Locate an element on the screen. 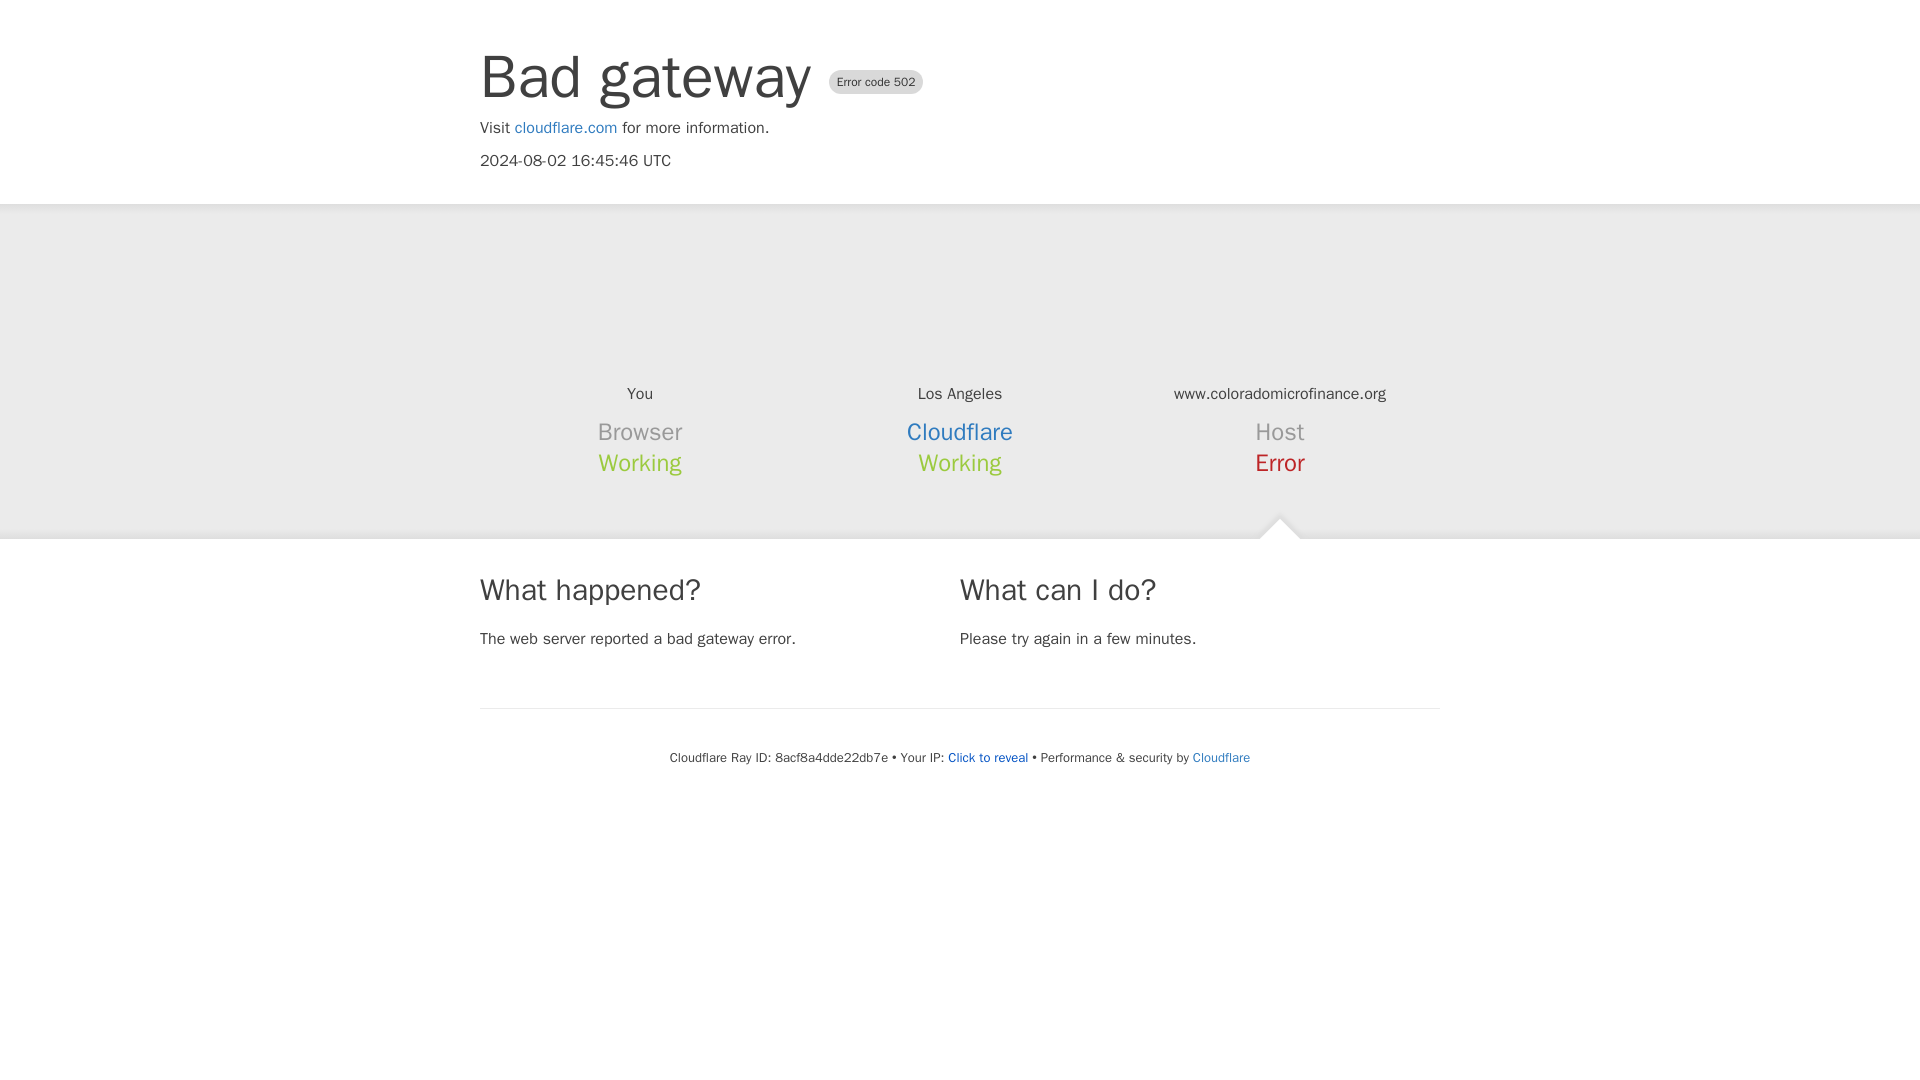  cloudflare.com is located at coordinates (566, 128).